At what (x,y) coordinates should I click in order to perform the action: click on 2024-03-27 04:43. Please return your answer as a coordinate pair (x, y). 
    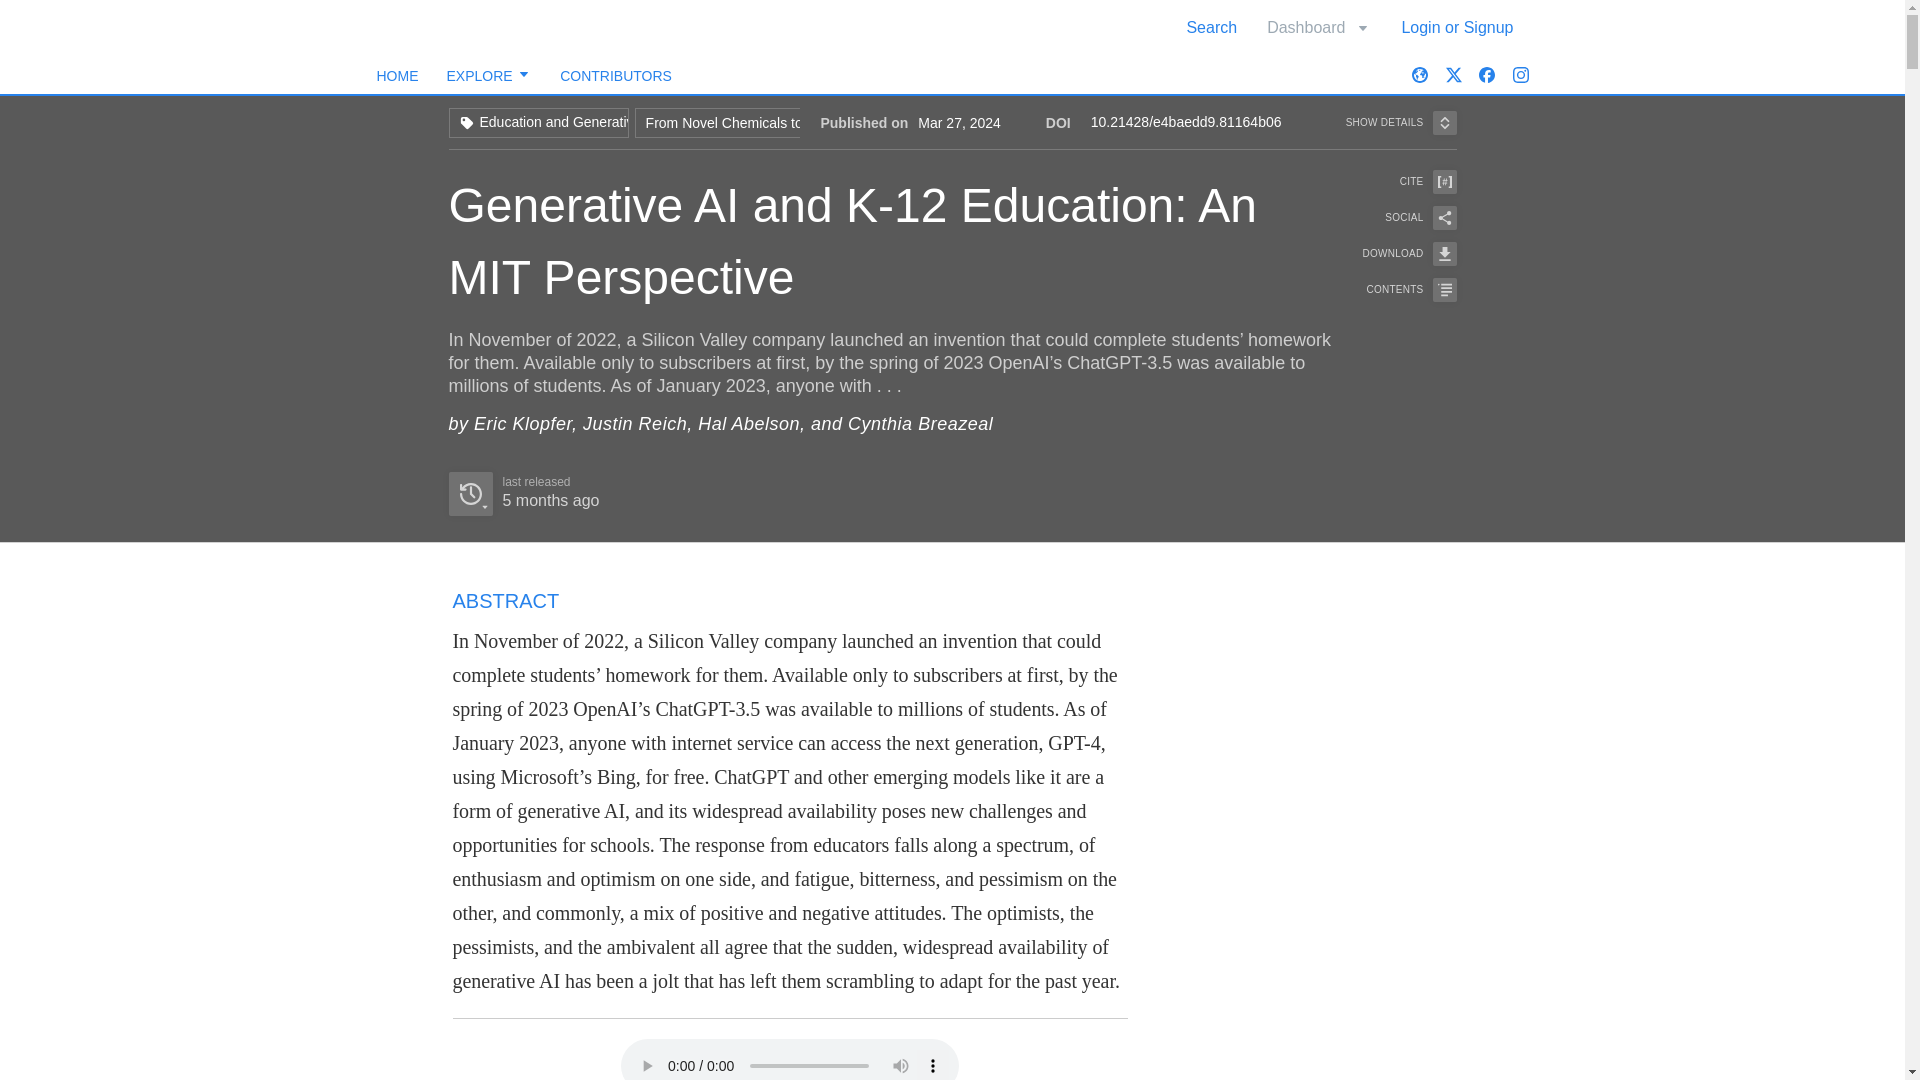
    Looking at the image, I should click on (746, 123).